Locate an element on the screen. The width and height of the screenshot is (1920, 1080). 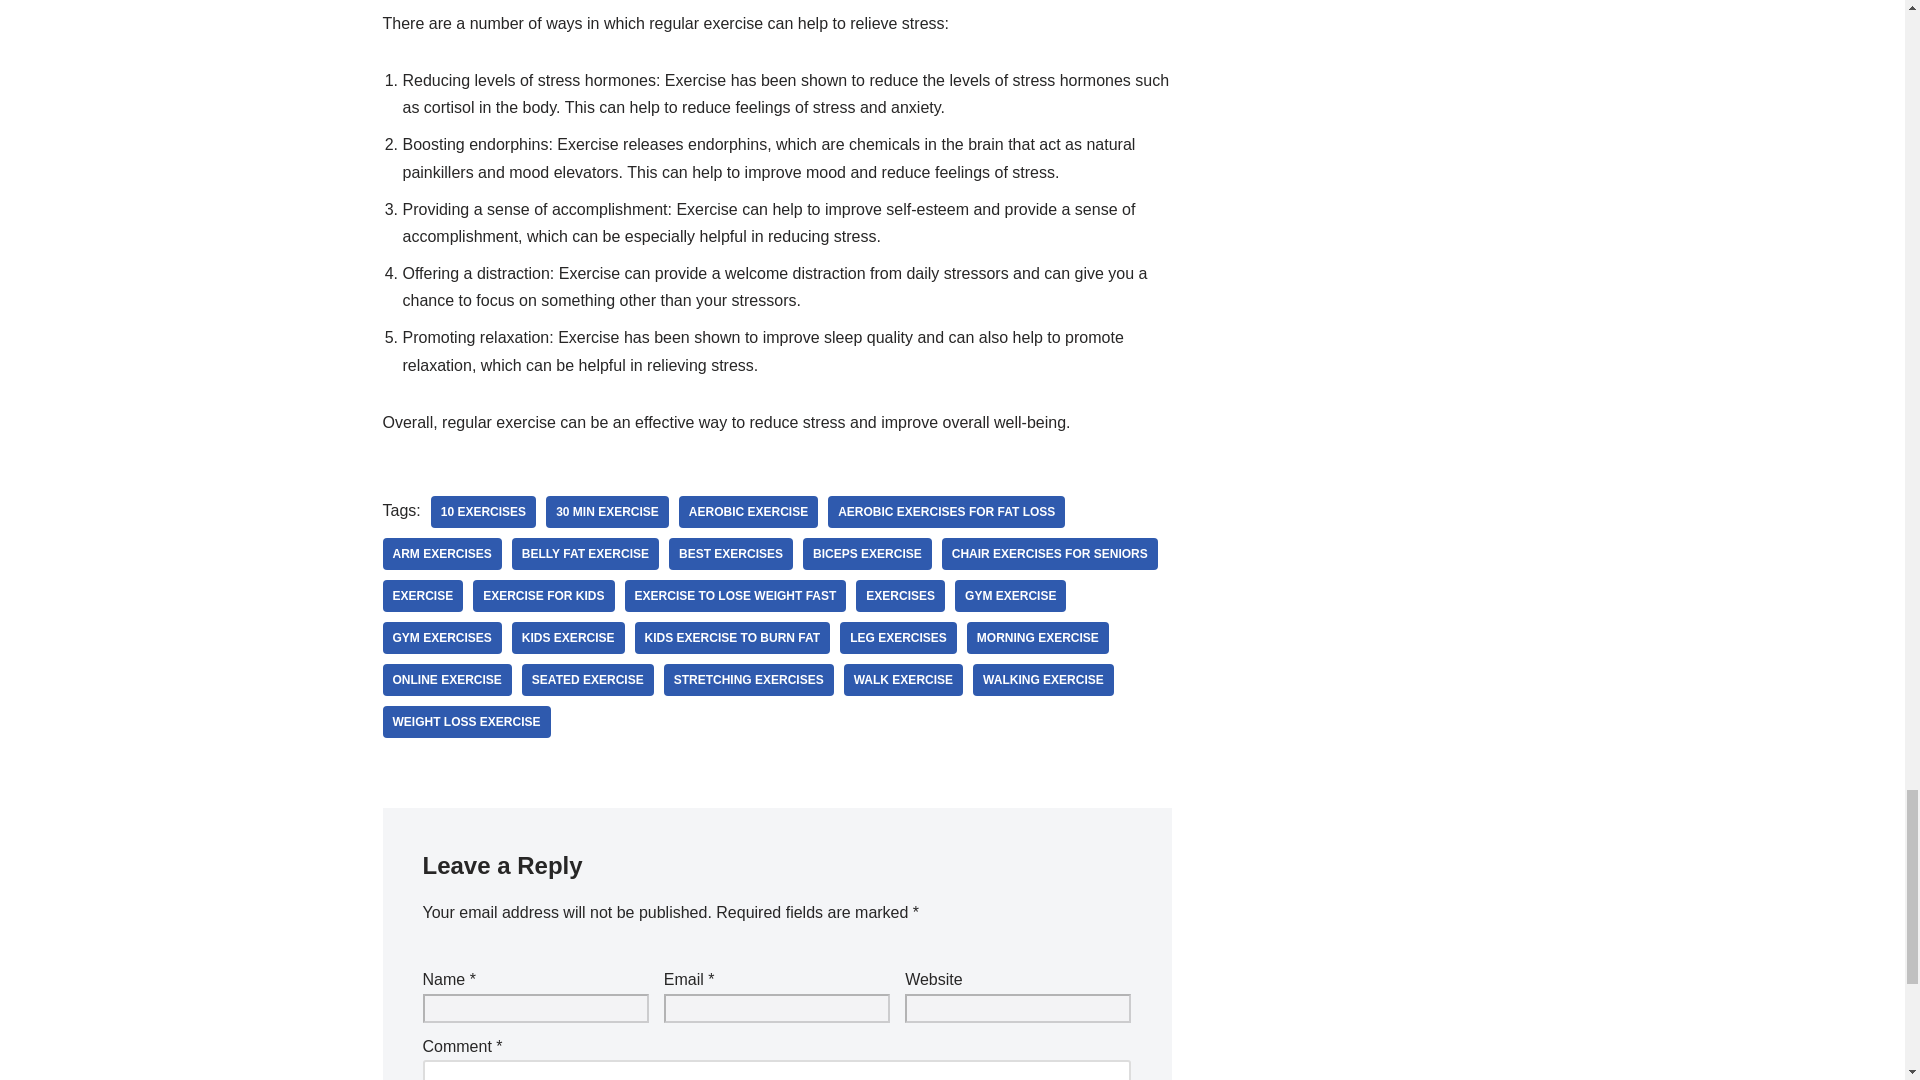
arm exercises is located at coordinates (442, 554).